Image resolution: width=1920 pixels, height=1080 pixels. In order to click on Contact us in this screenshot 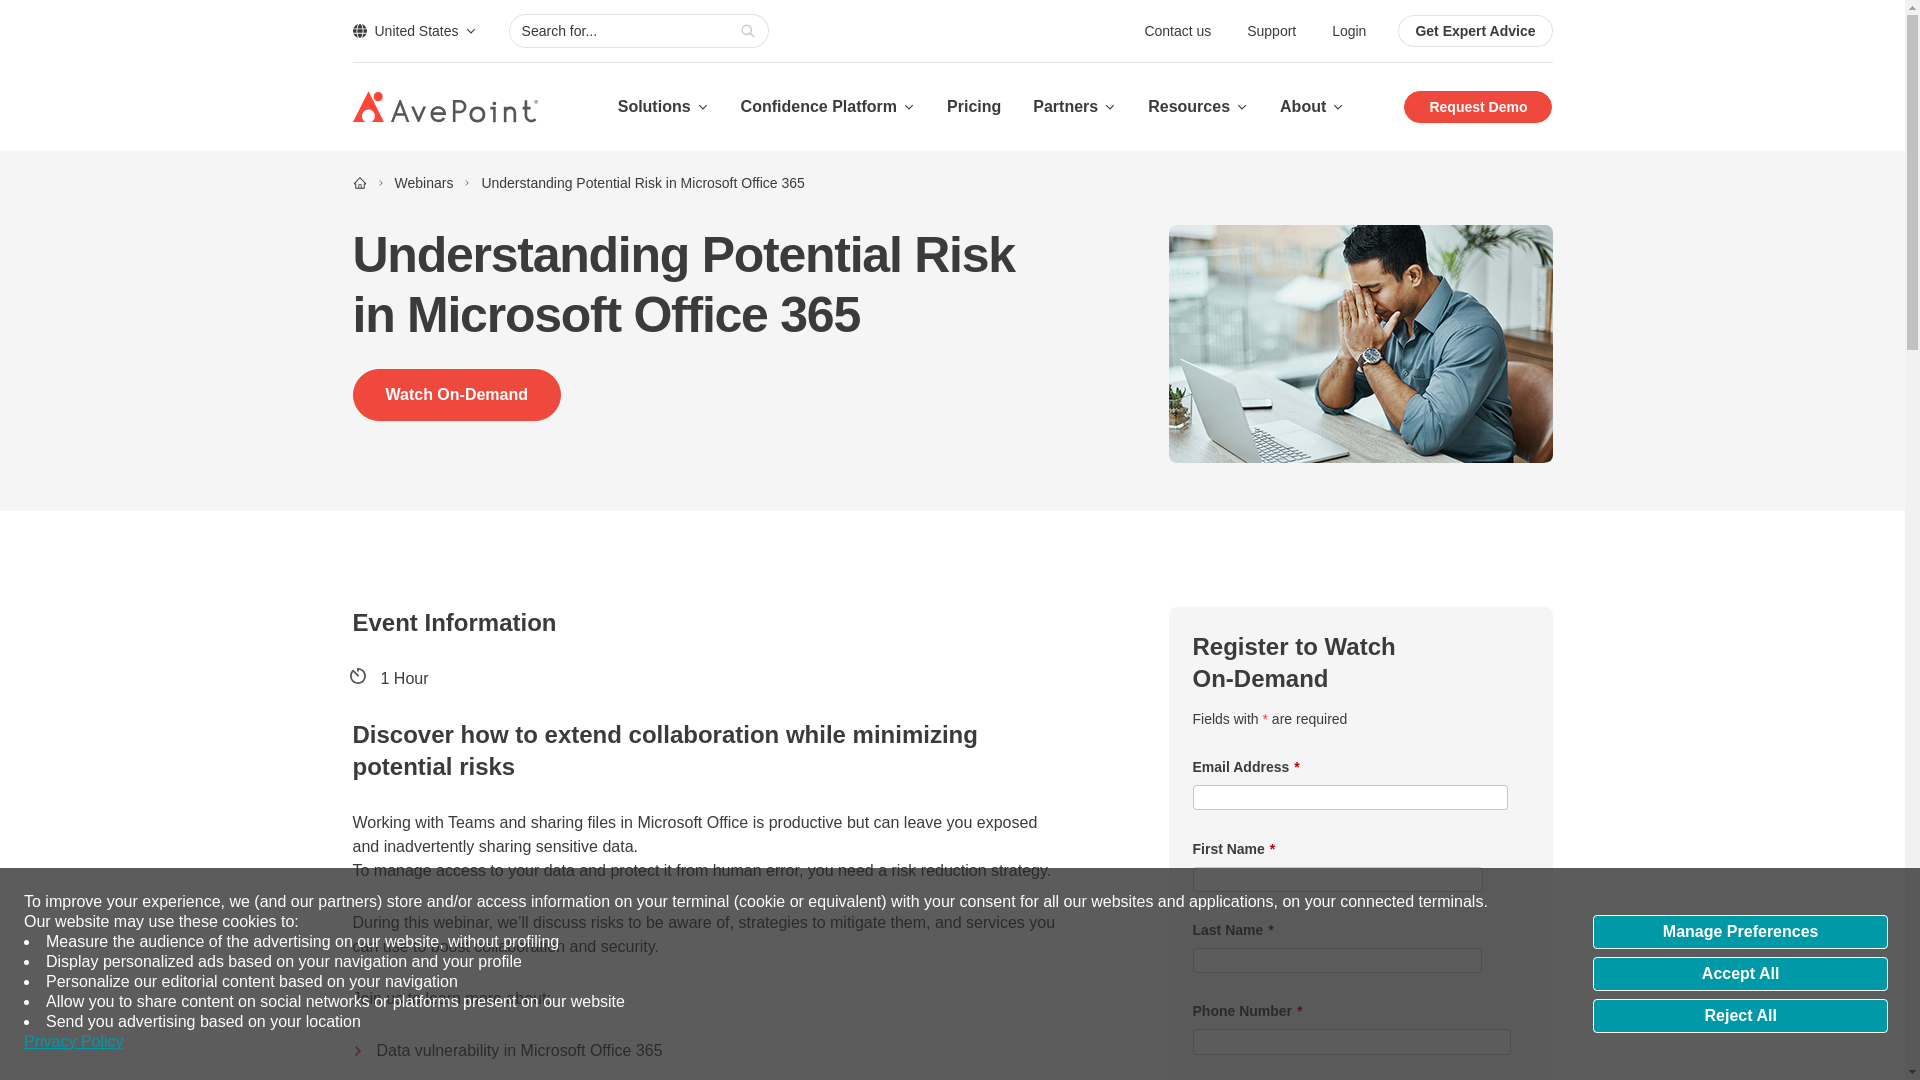, I will do `click(1180, 30)`.